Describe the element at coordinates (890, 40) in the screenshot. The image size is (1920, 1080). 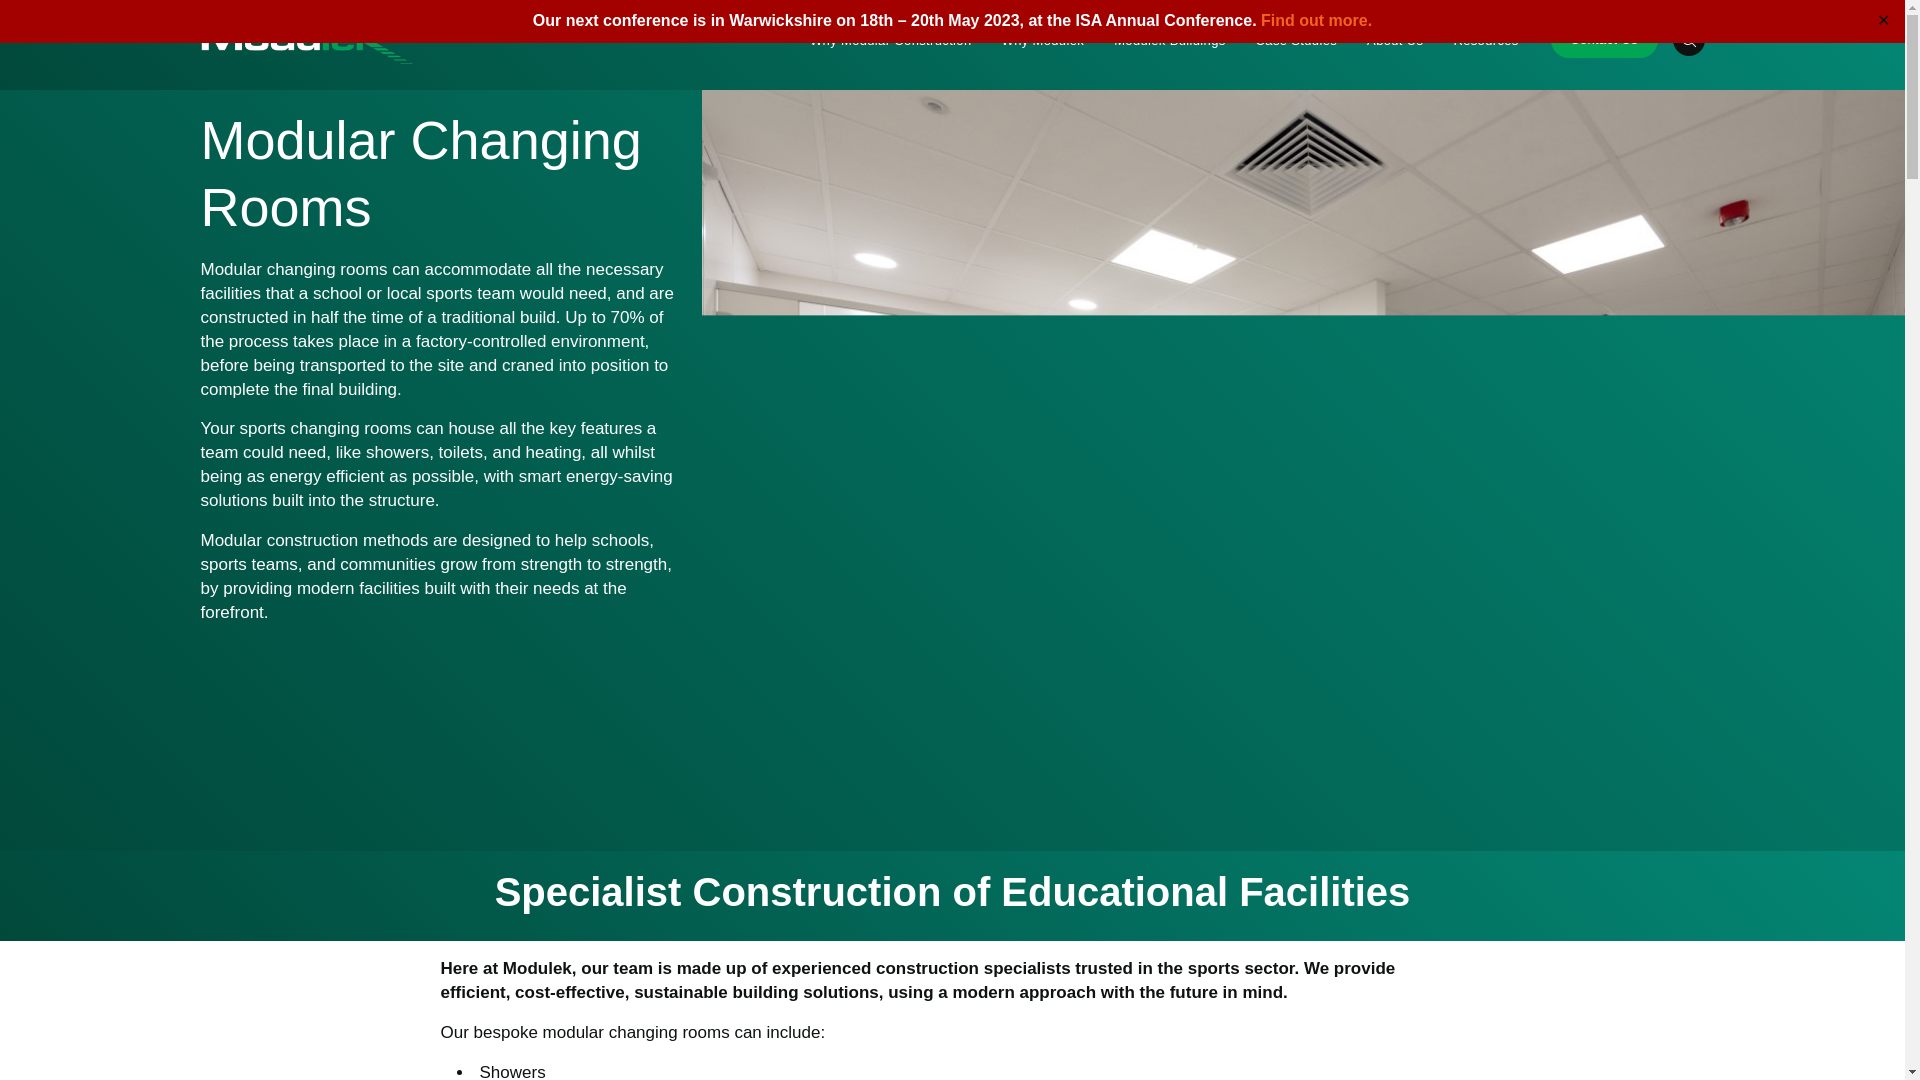
I see `Why Modular Construction` at that location.